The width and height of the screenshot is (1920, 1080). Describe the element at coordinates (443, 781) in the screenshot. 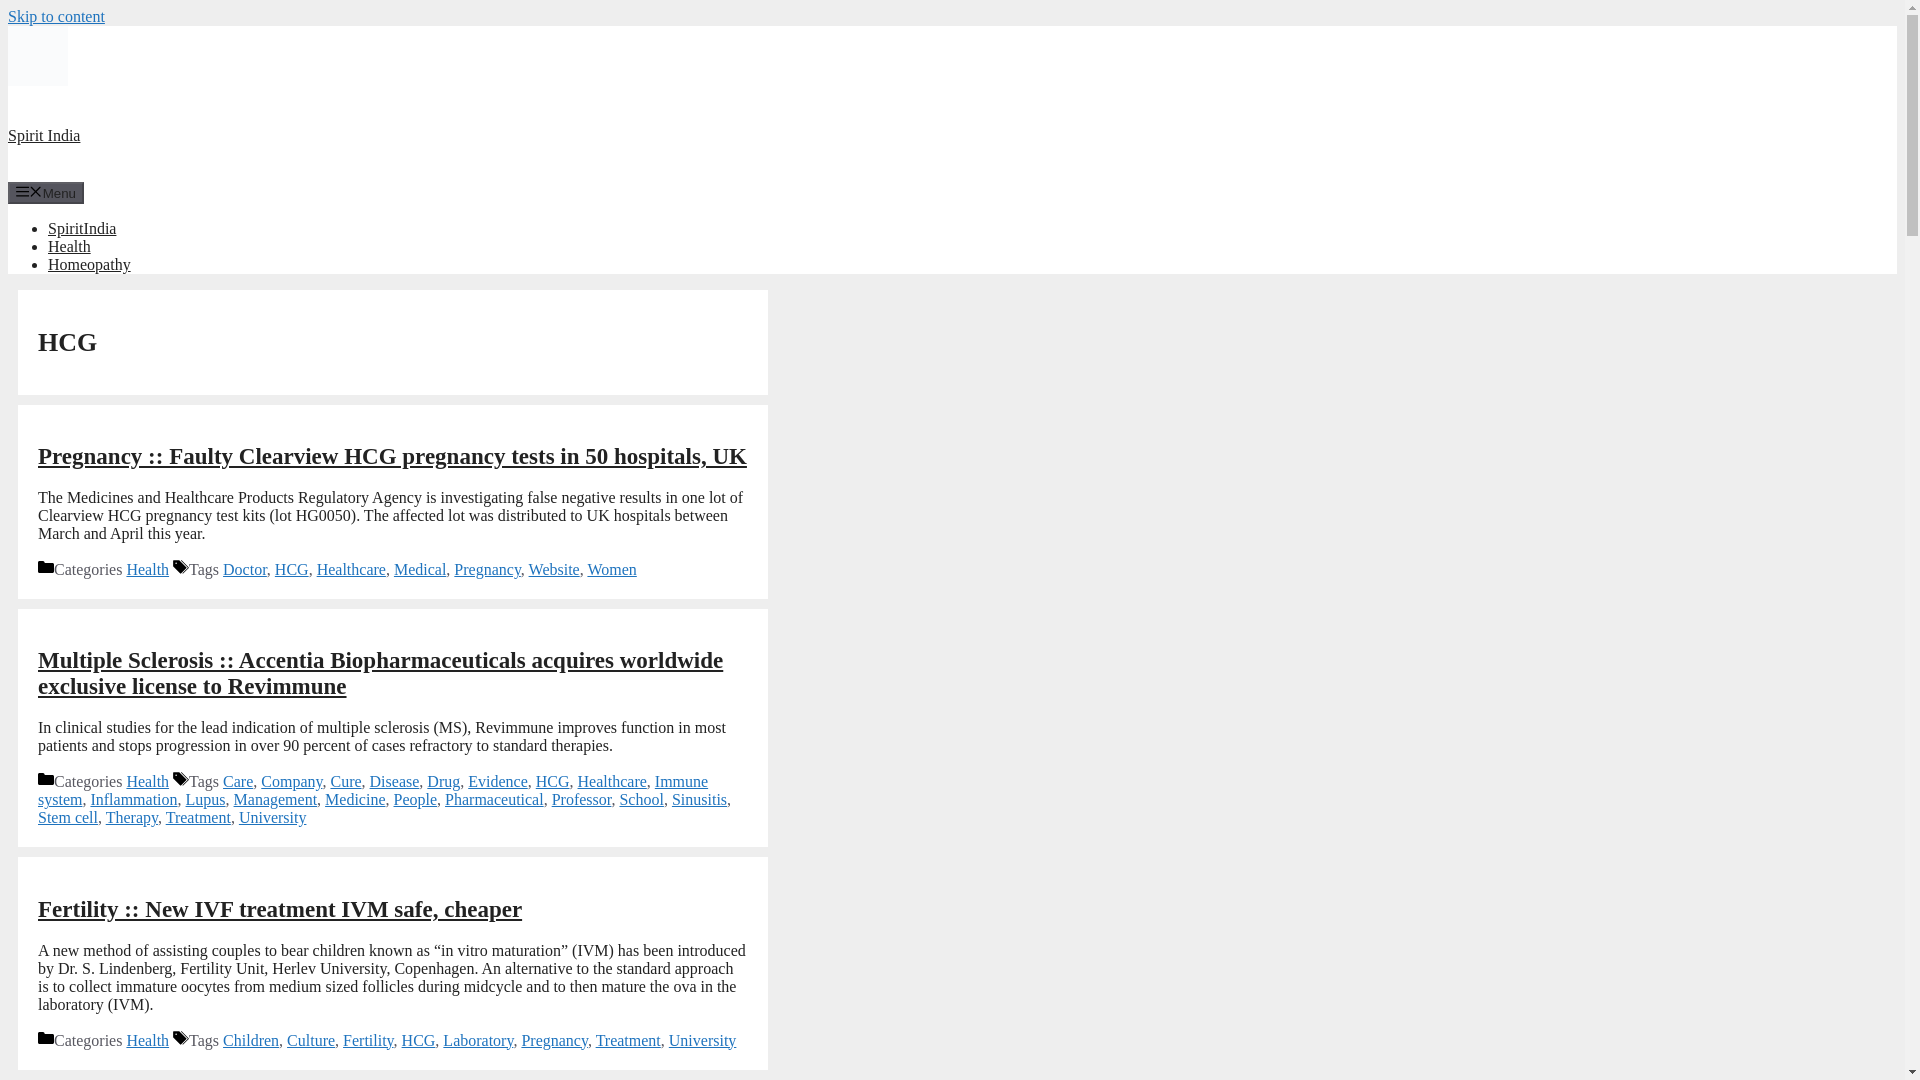

I see `Drug` at that location.